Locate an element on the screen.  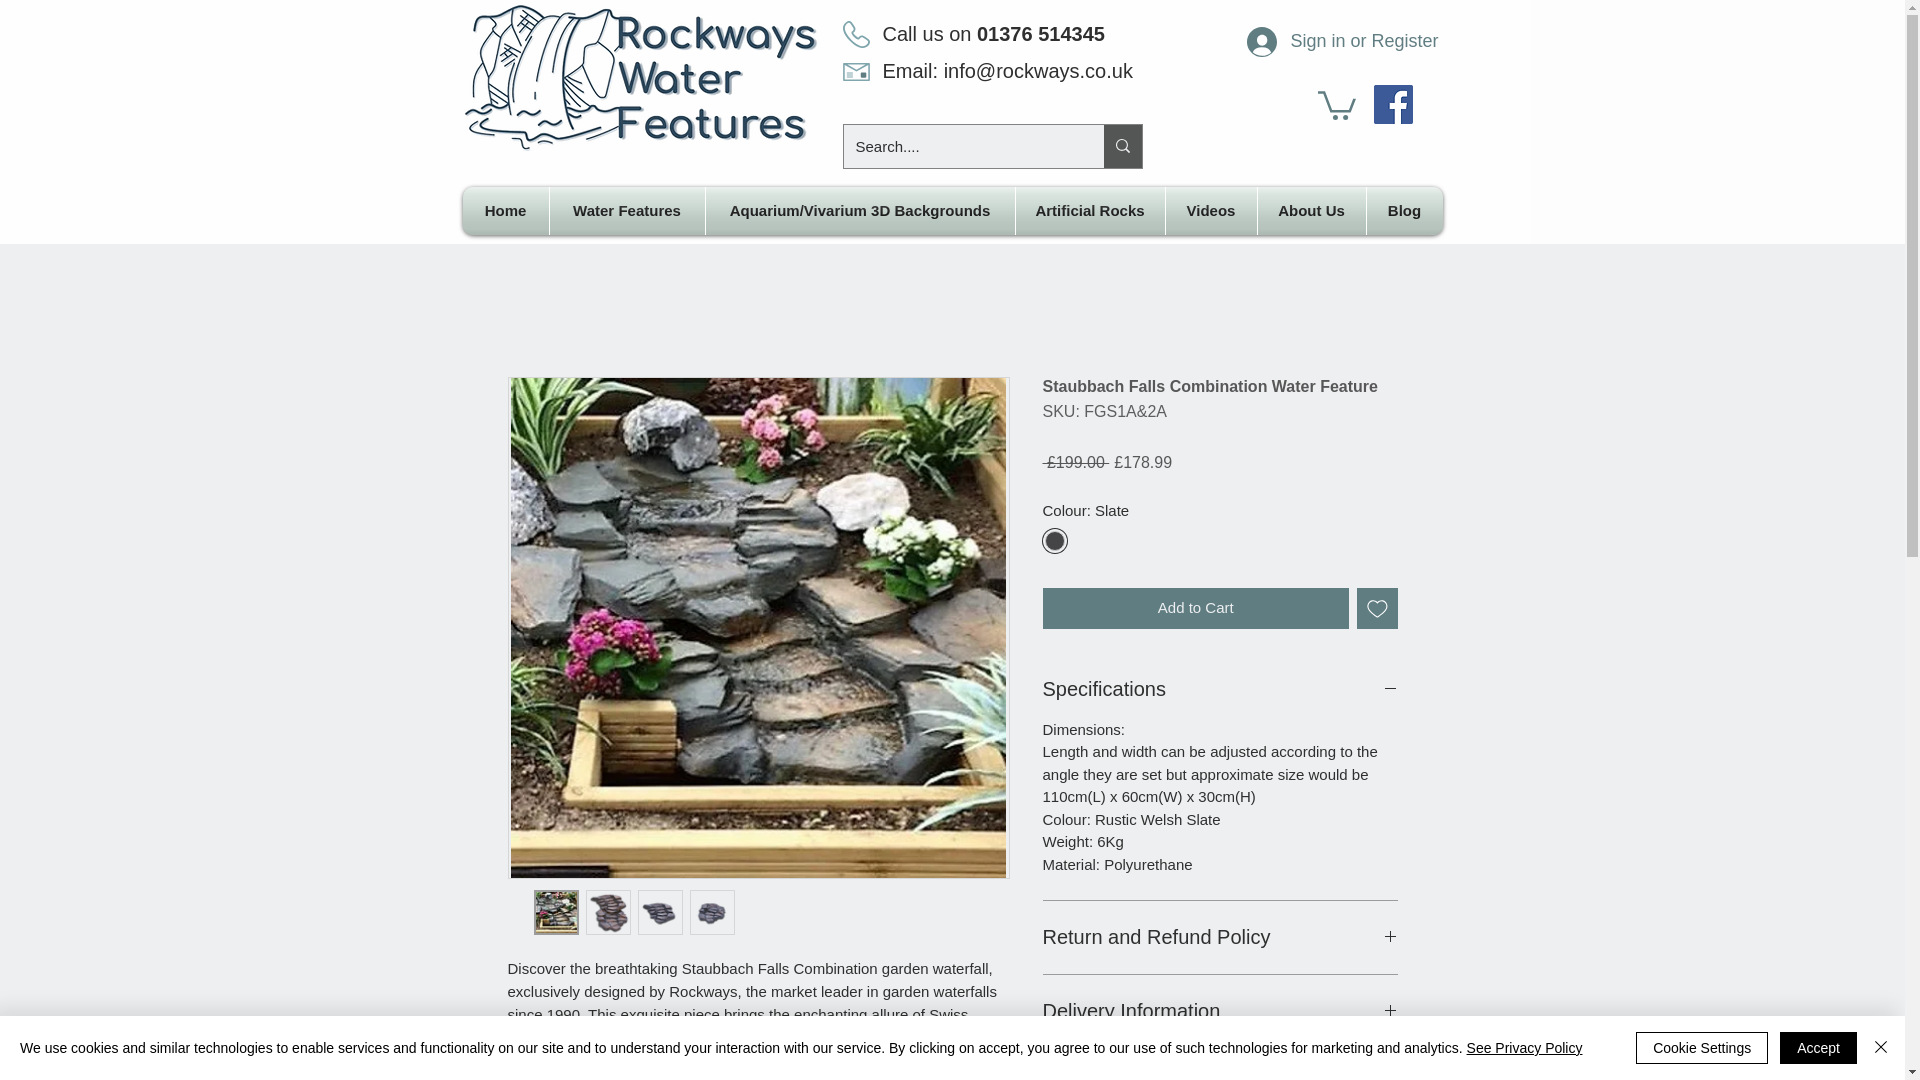
Specifications is located at coordinates (1220, 690).